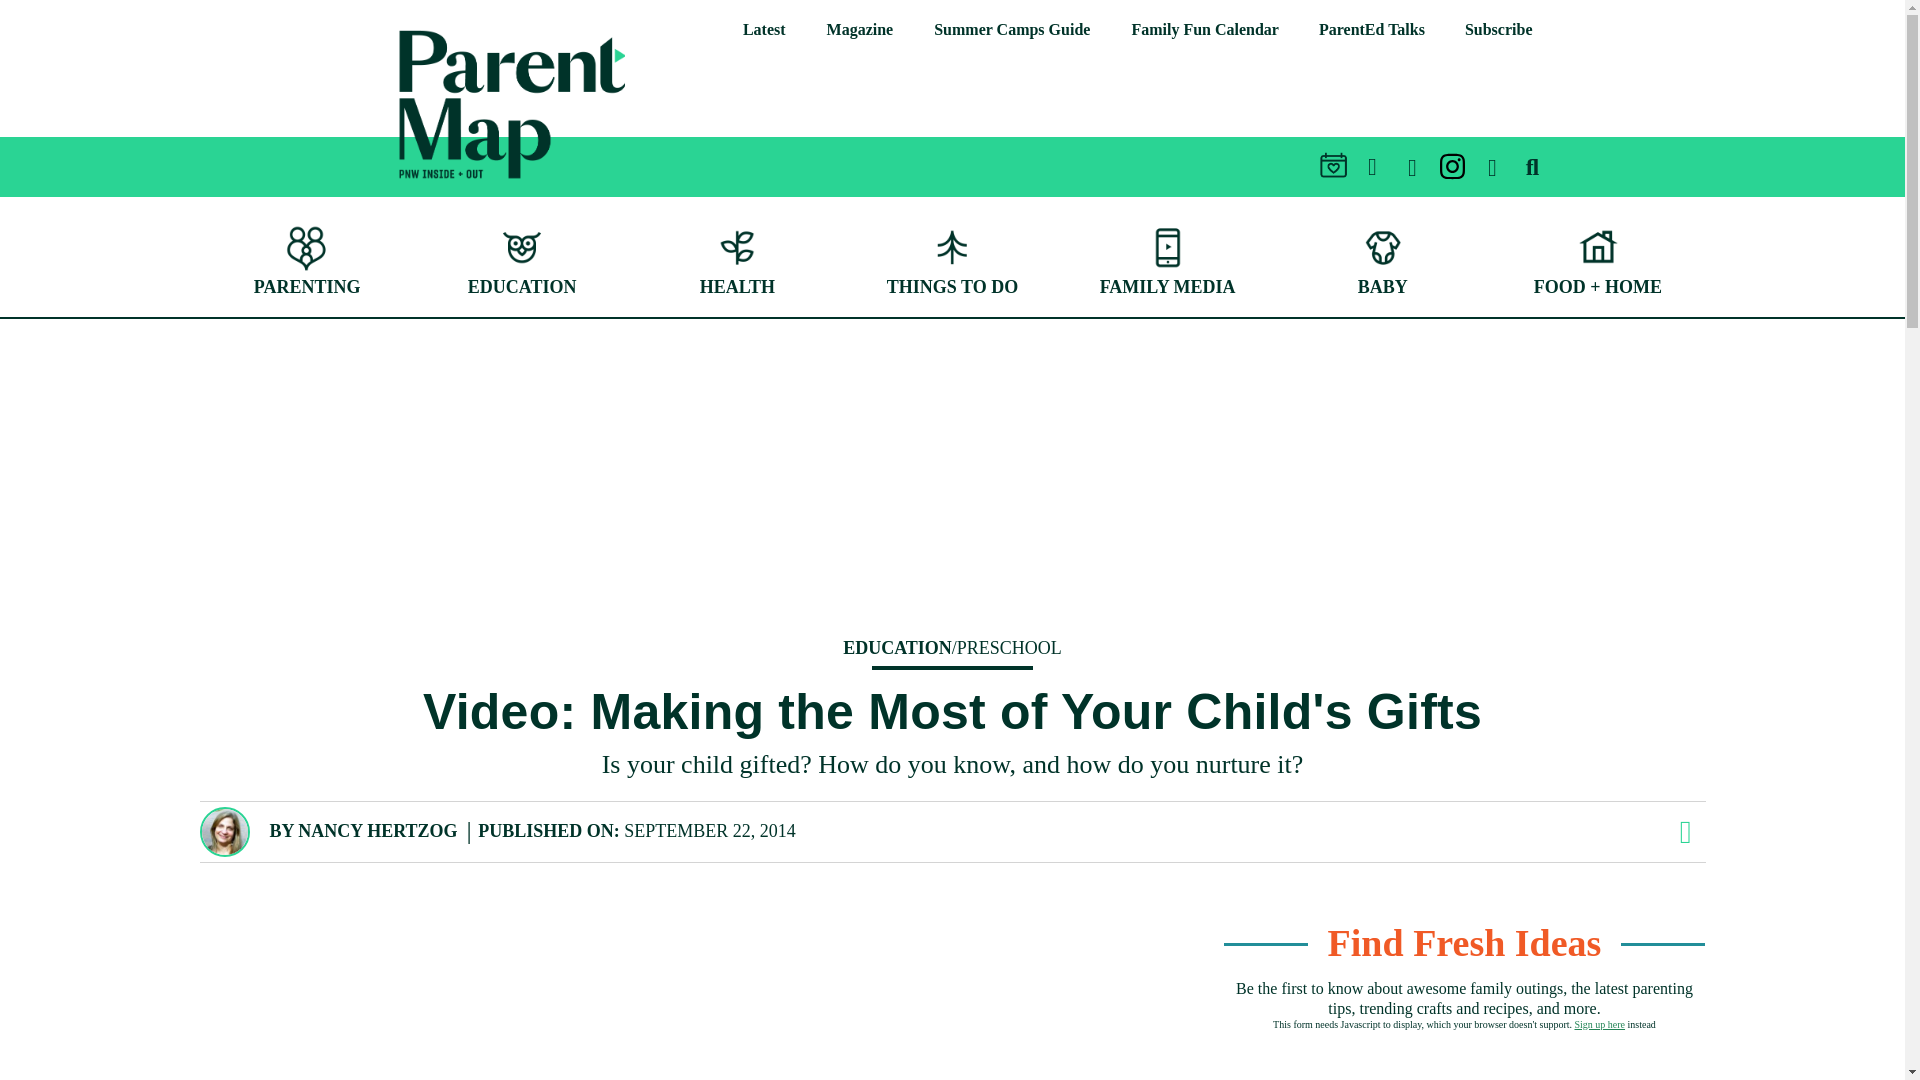  What do you see at coordinates (860, 30) in the screenshot?
I see `Magazine` at bounding box center [860, 30].